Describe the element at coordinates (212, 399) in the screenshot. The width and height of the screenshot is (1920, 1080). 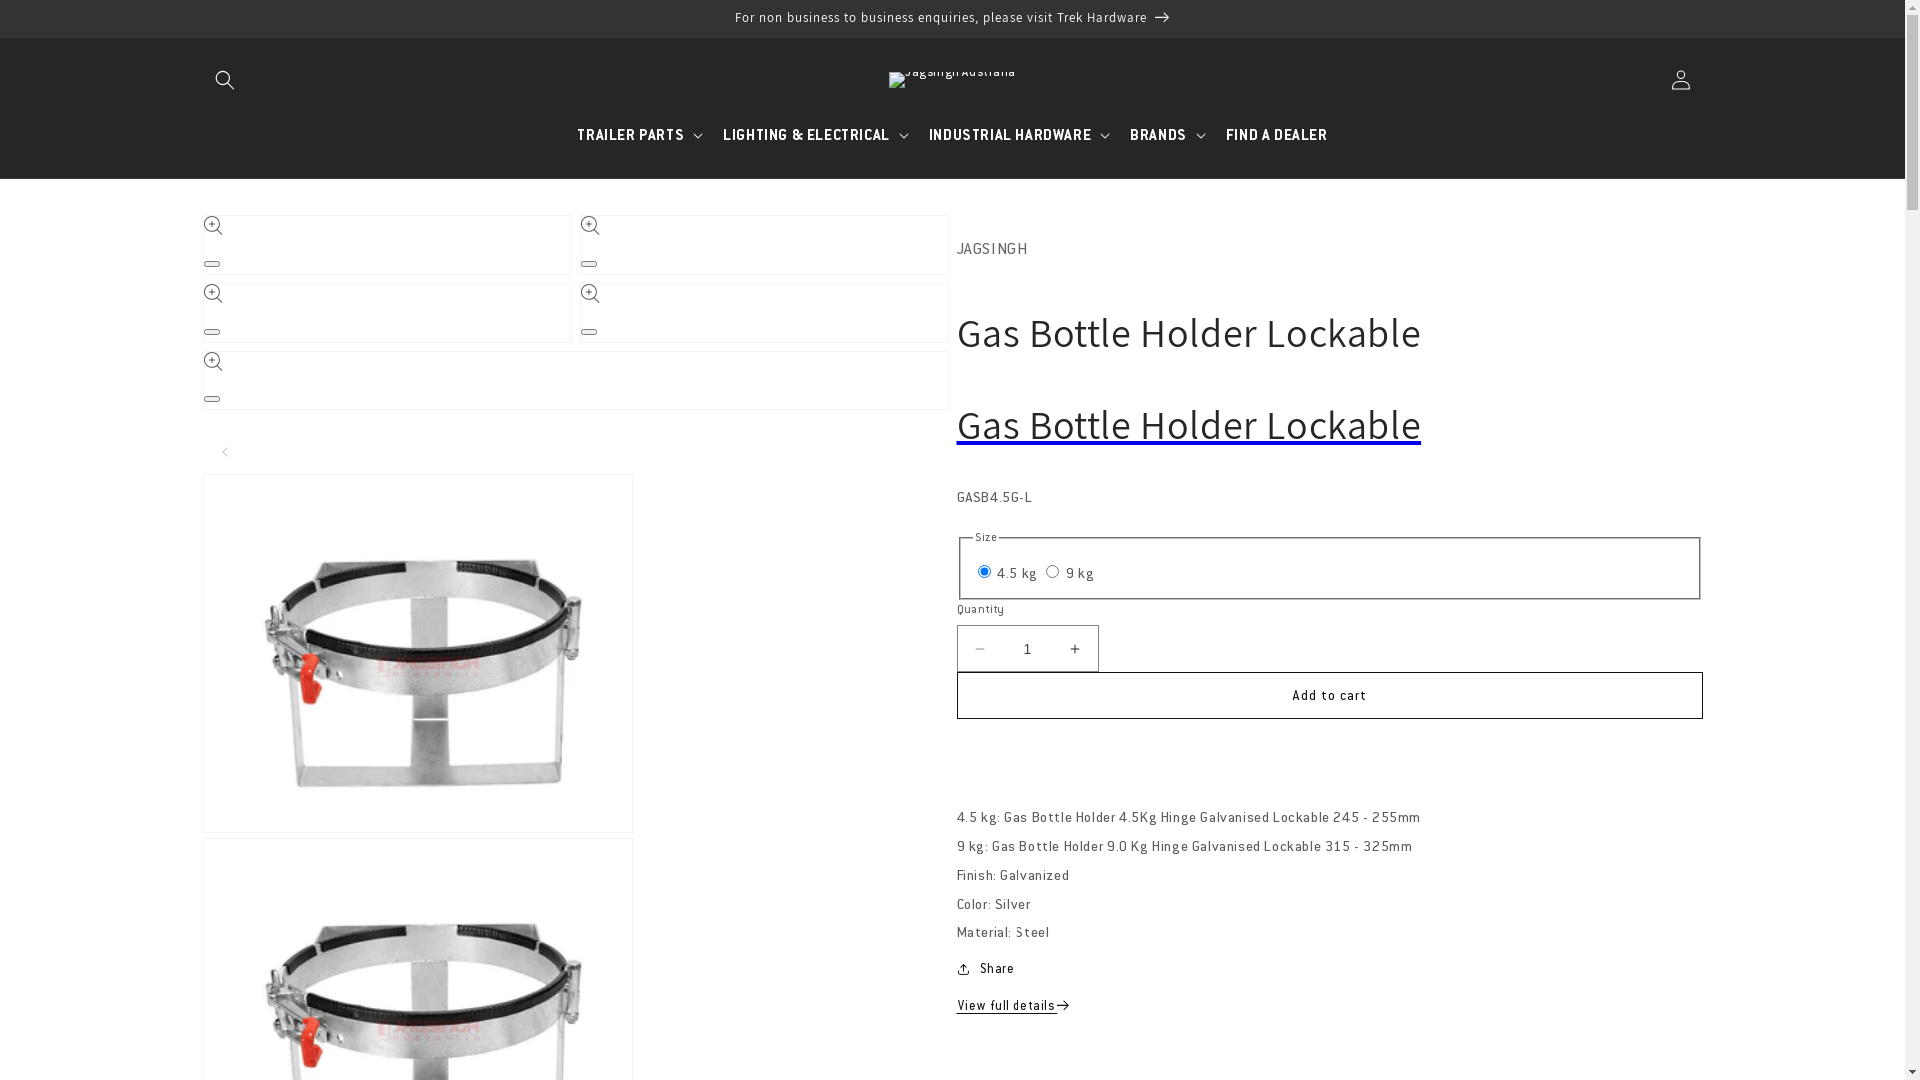
I see `Open media 5 in modal` at that location.